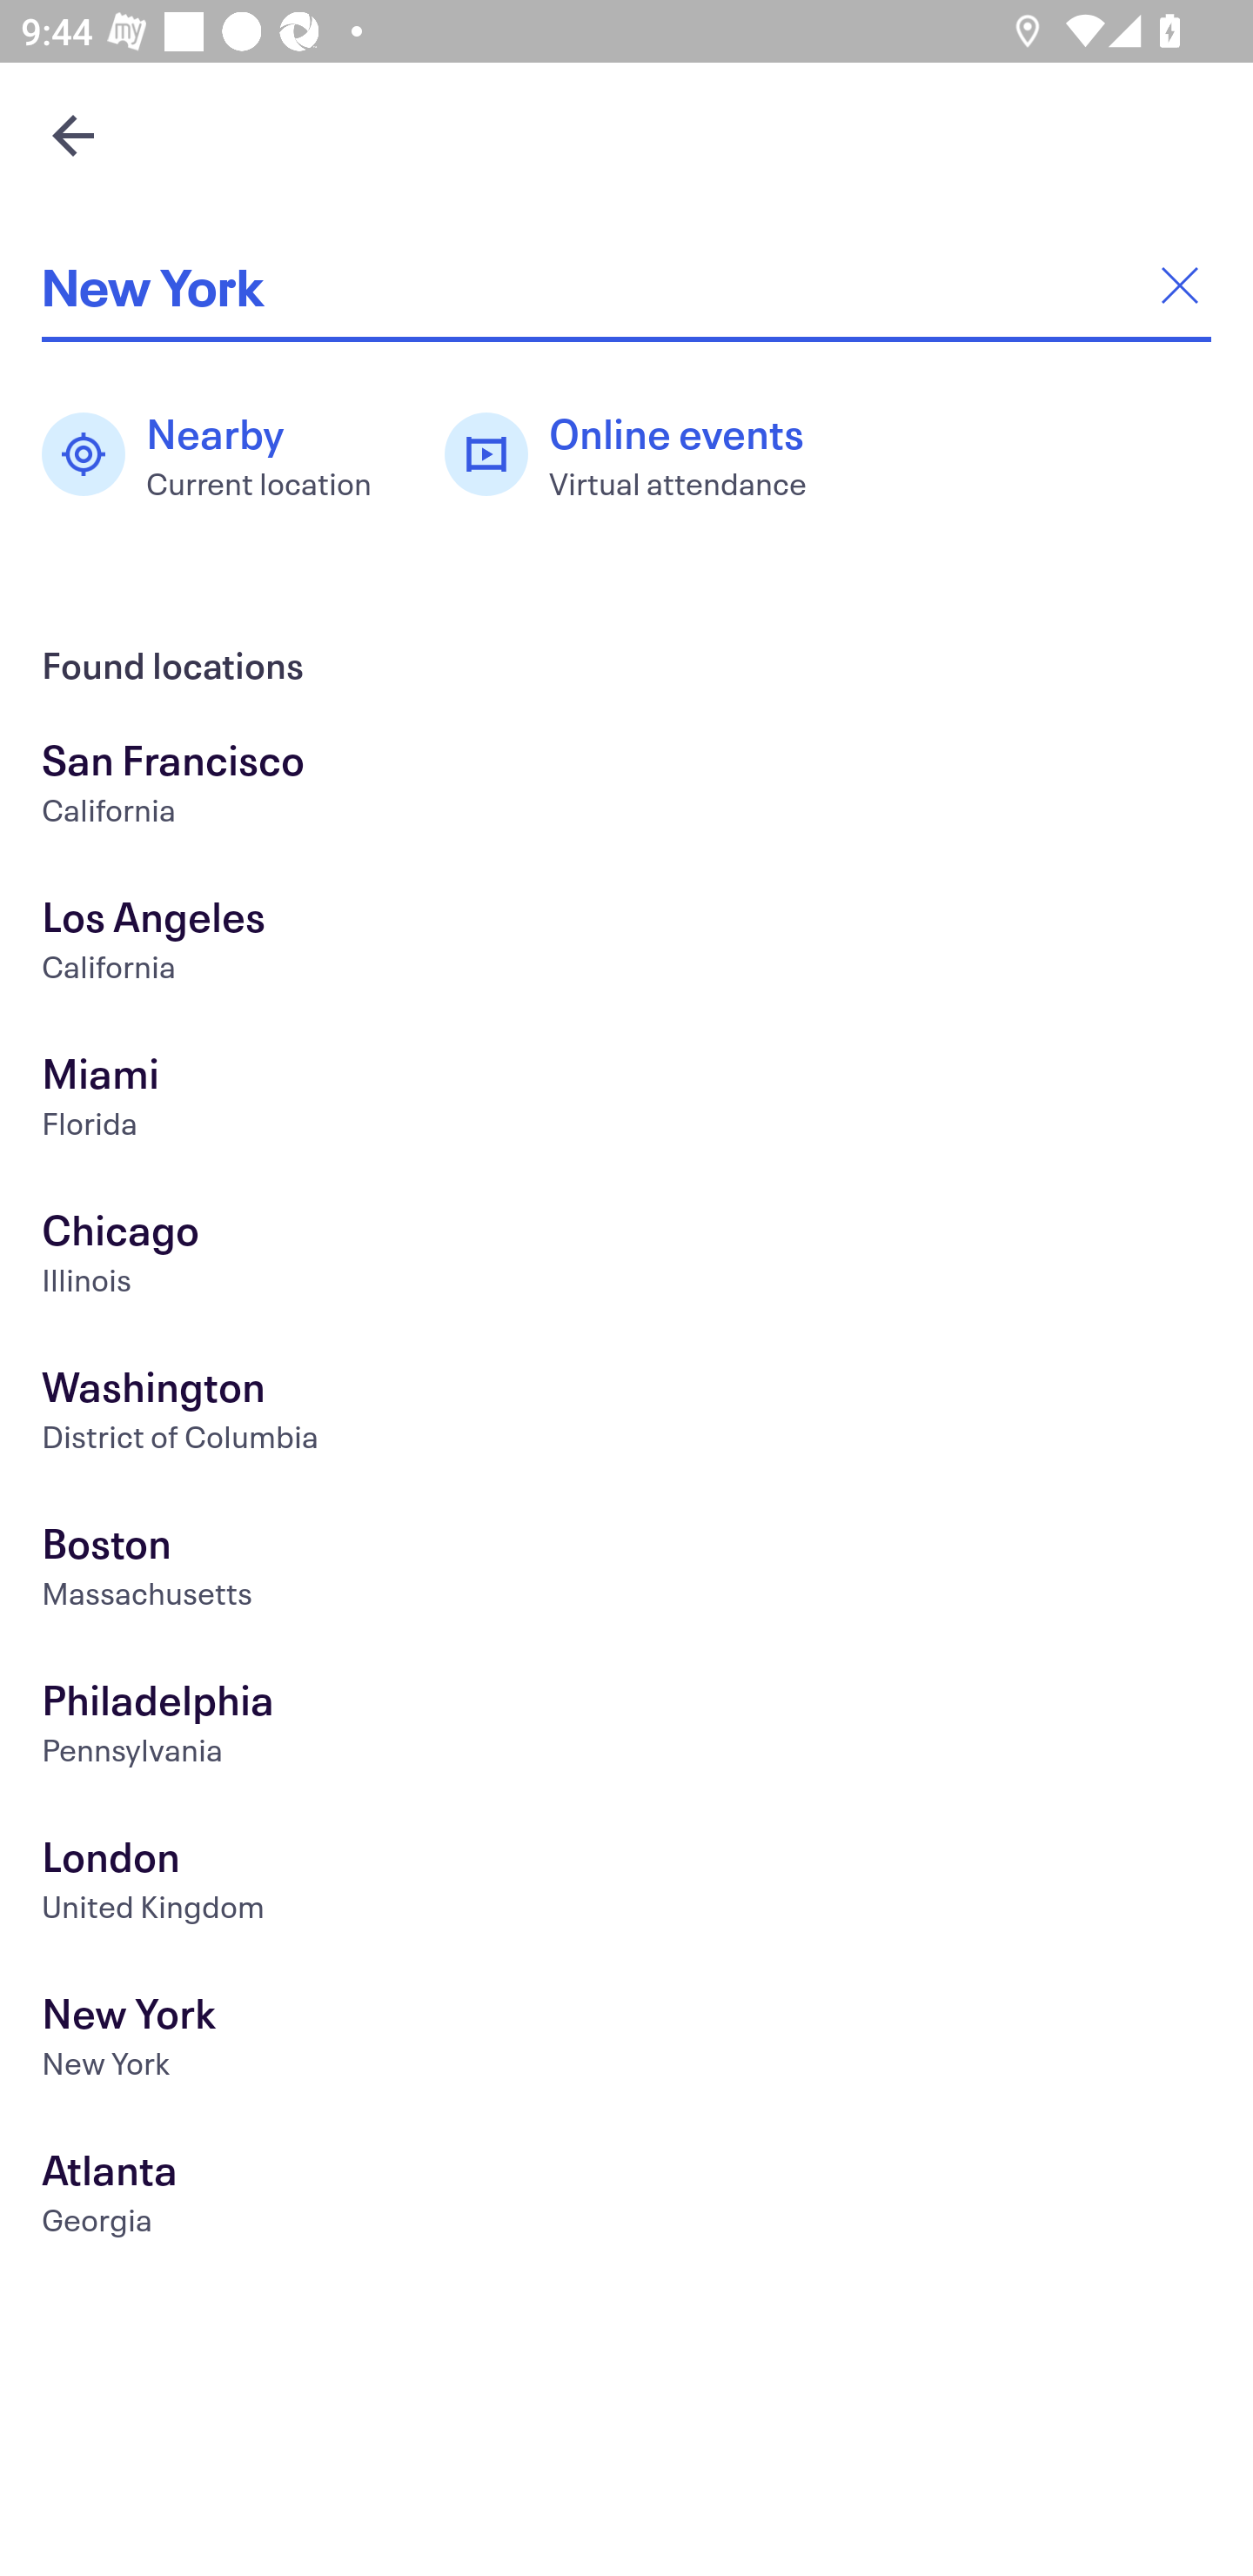  Describe the element at coordinates (626, 1258) in the screenshot. I see `Chicago Illinois` at that location.